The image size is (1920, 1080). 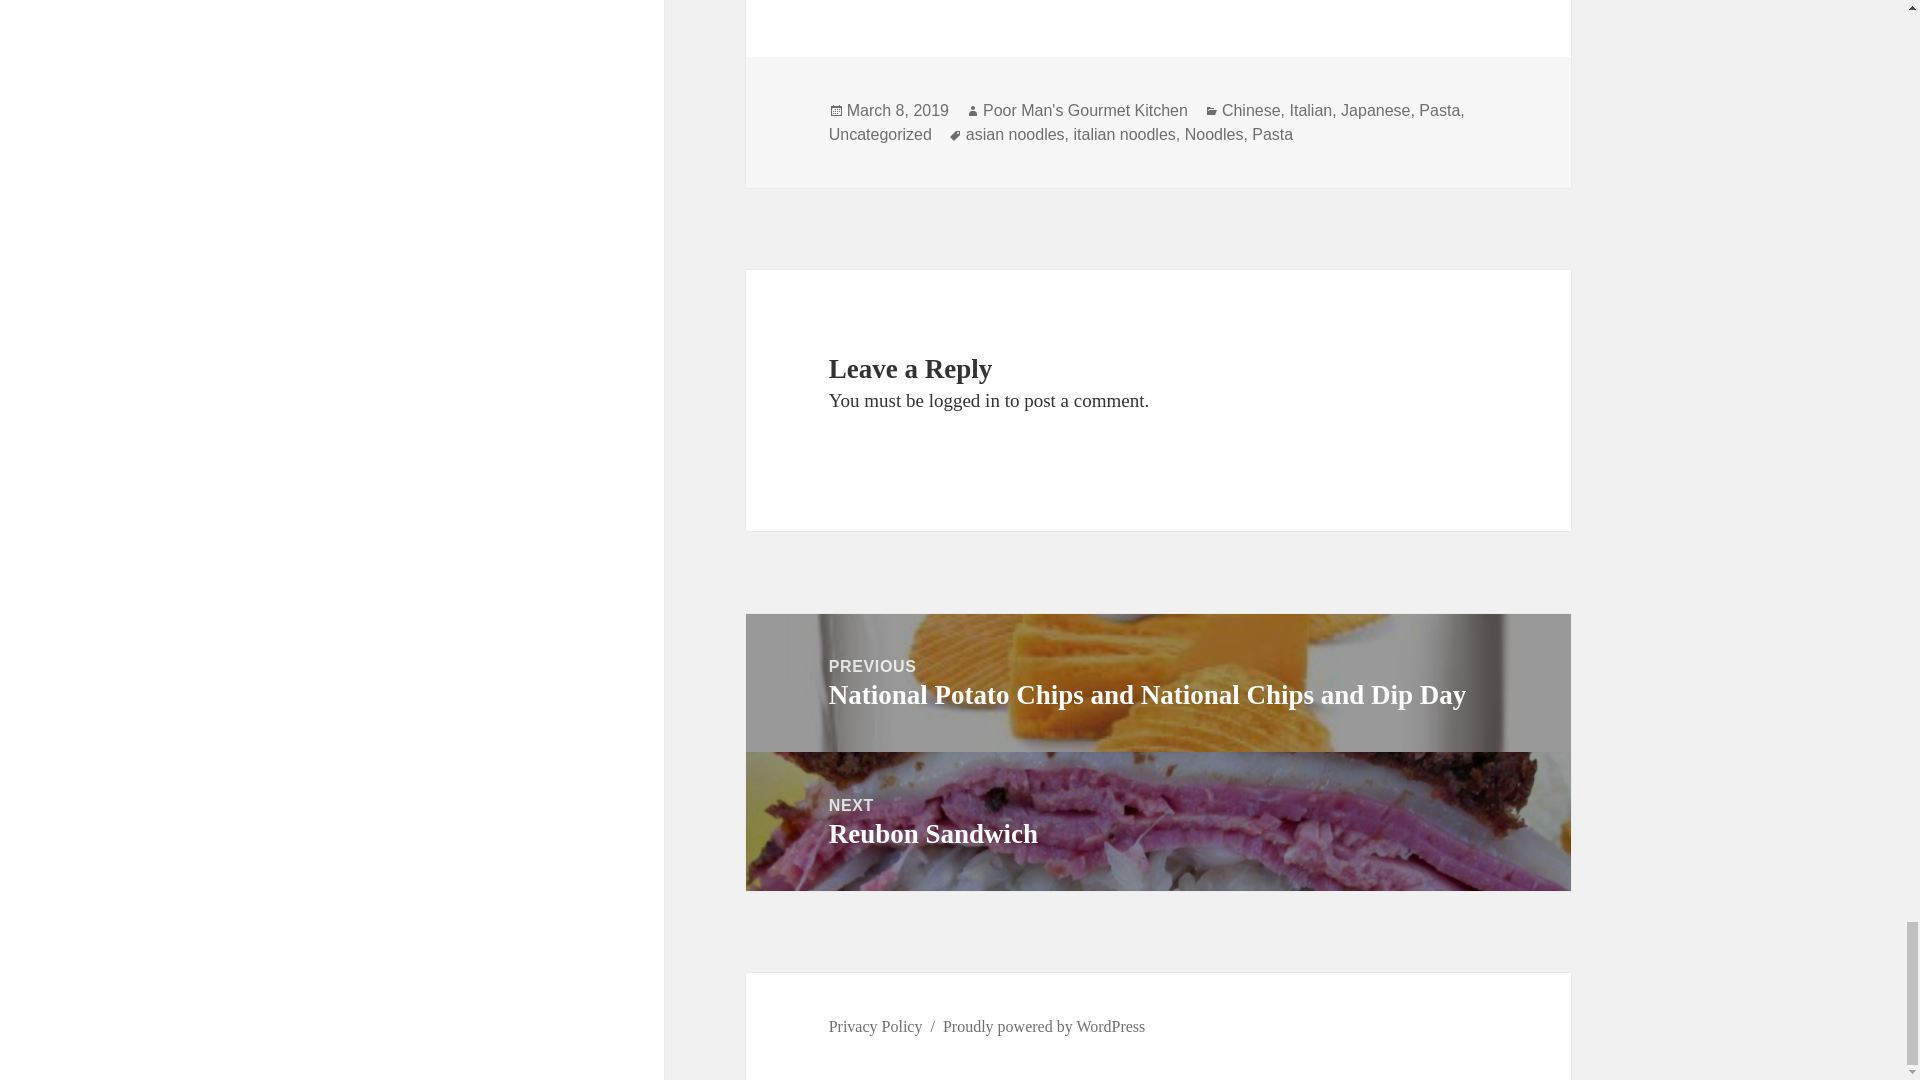 I want to click on asian noodles, so click(x=1015, y=134).